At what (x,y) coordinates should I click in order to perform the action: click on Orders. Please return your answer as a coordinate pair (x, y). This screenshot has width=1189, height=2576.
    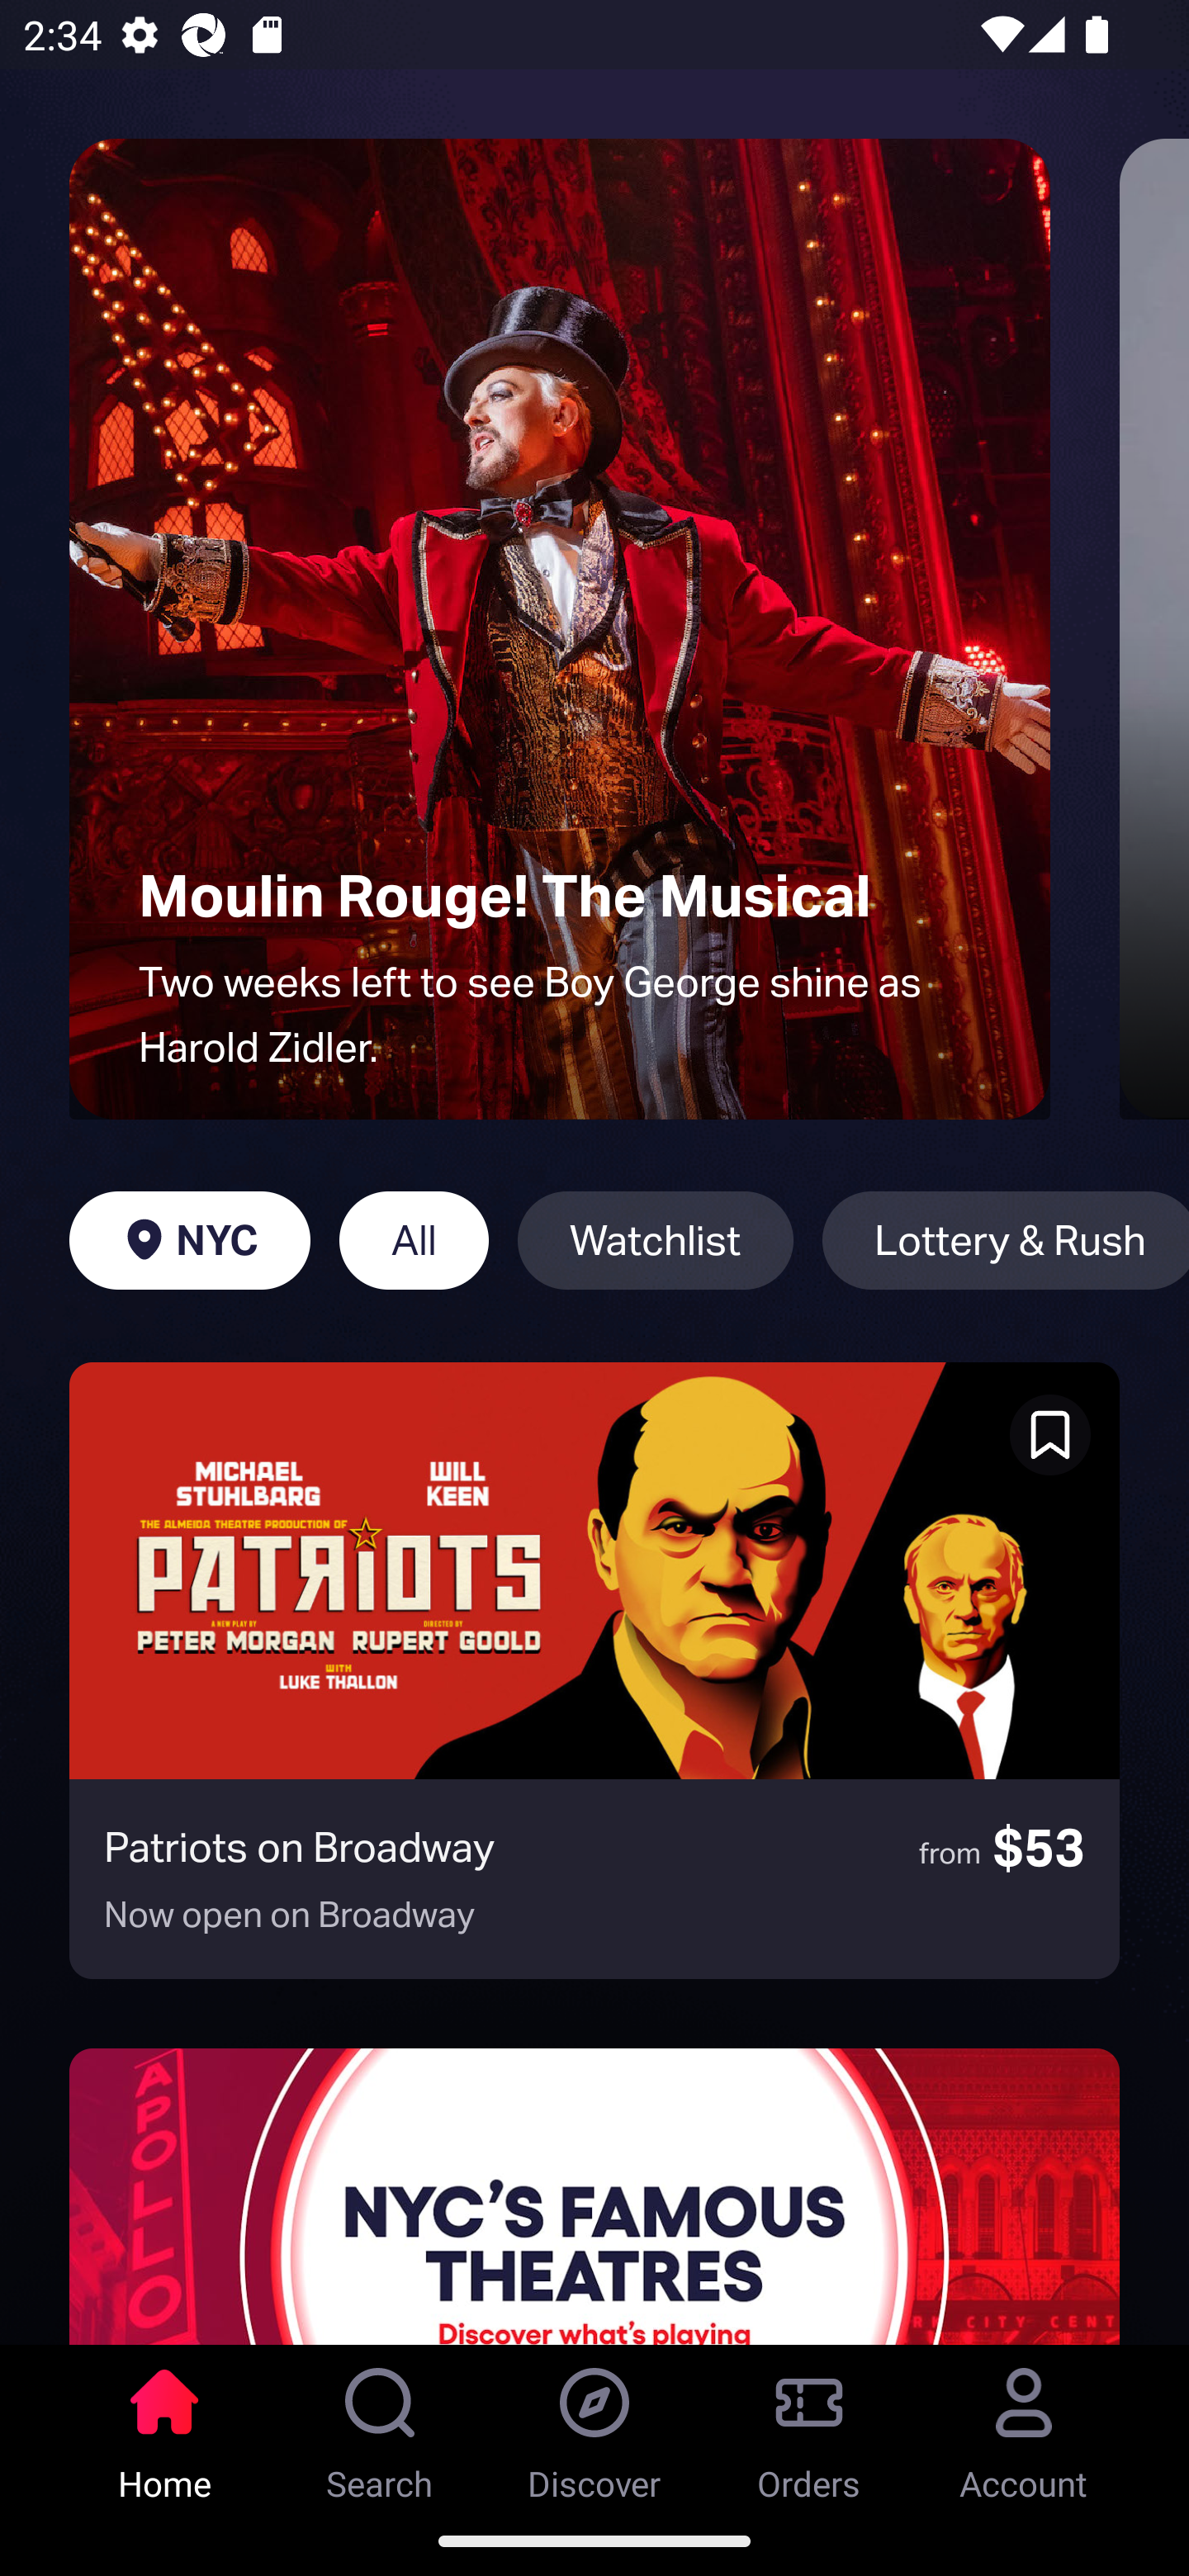
    Looking at the image, I should click on (809, 2425).